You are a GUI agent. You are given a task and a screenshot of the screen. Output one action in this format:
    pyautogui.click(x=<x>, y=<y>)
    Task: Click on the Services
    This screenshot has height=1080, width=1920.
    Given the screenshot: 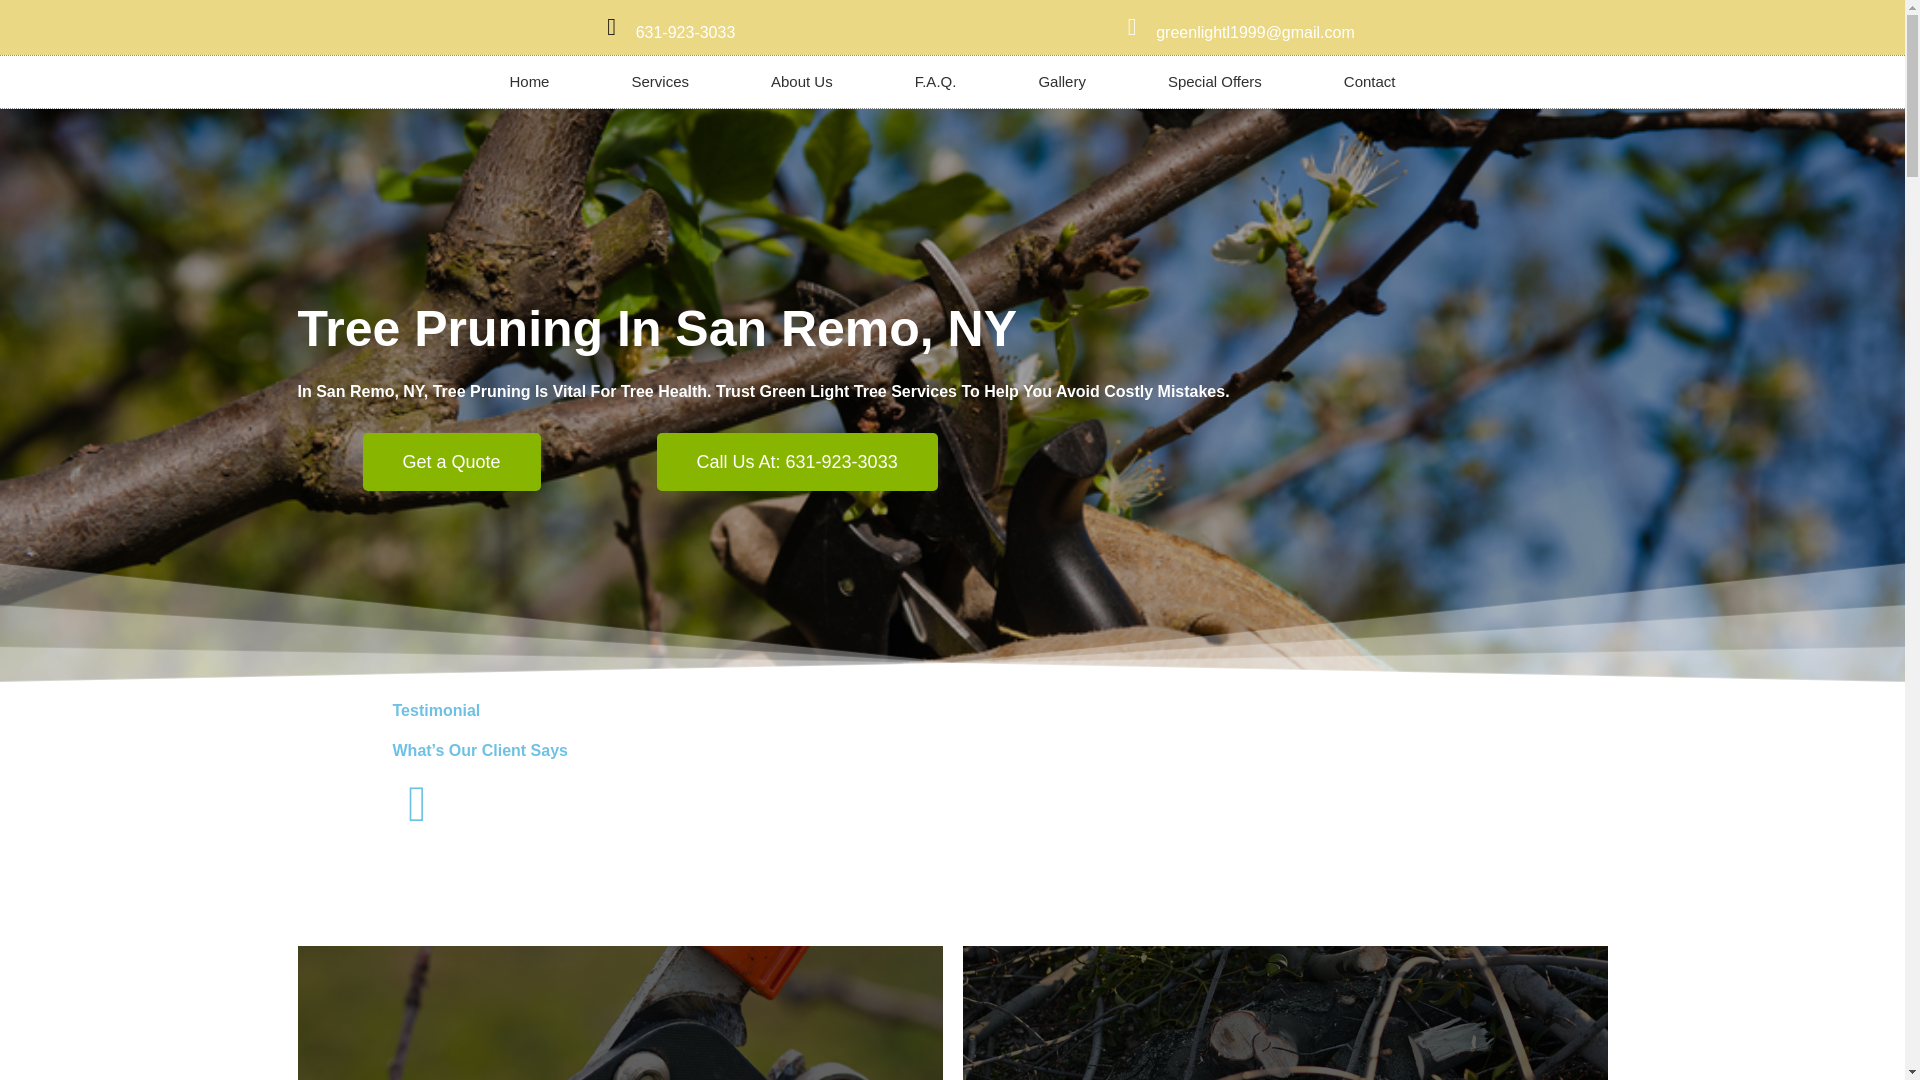 What is the action you would take?
    pyautogui.click(x=659, y=82)
    